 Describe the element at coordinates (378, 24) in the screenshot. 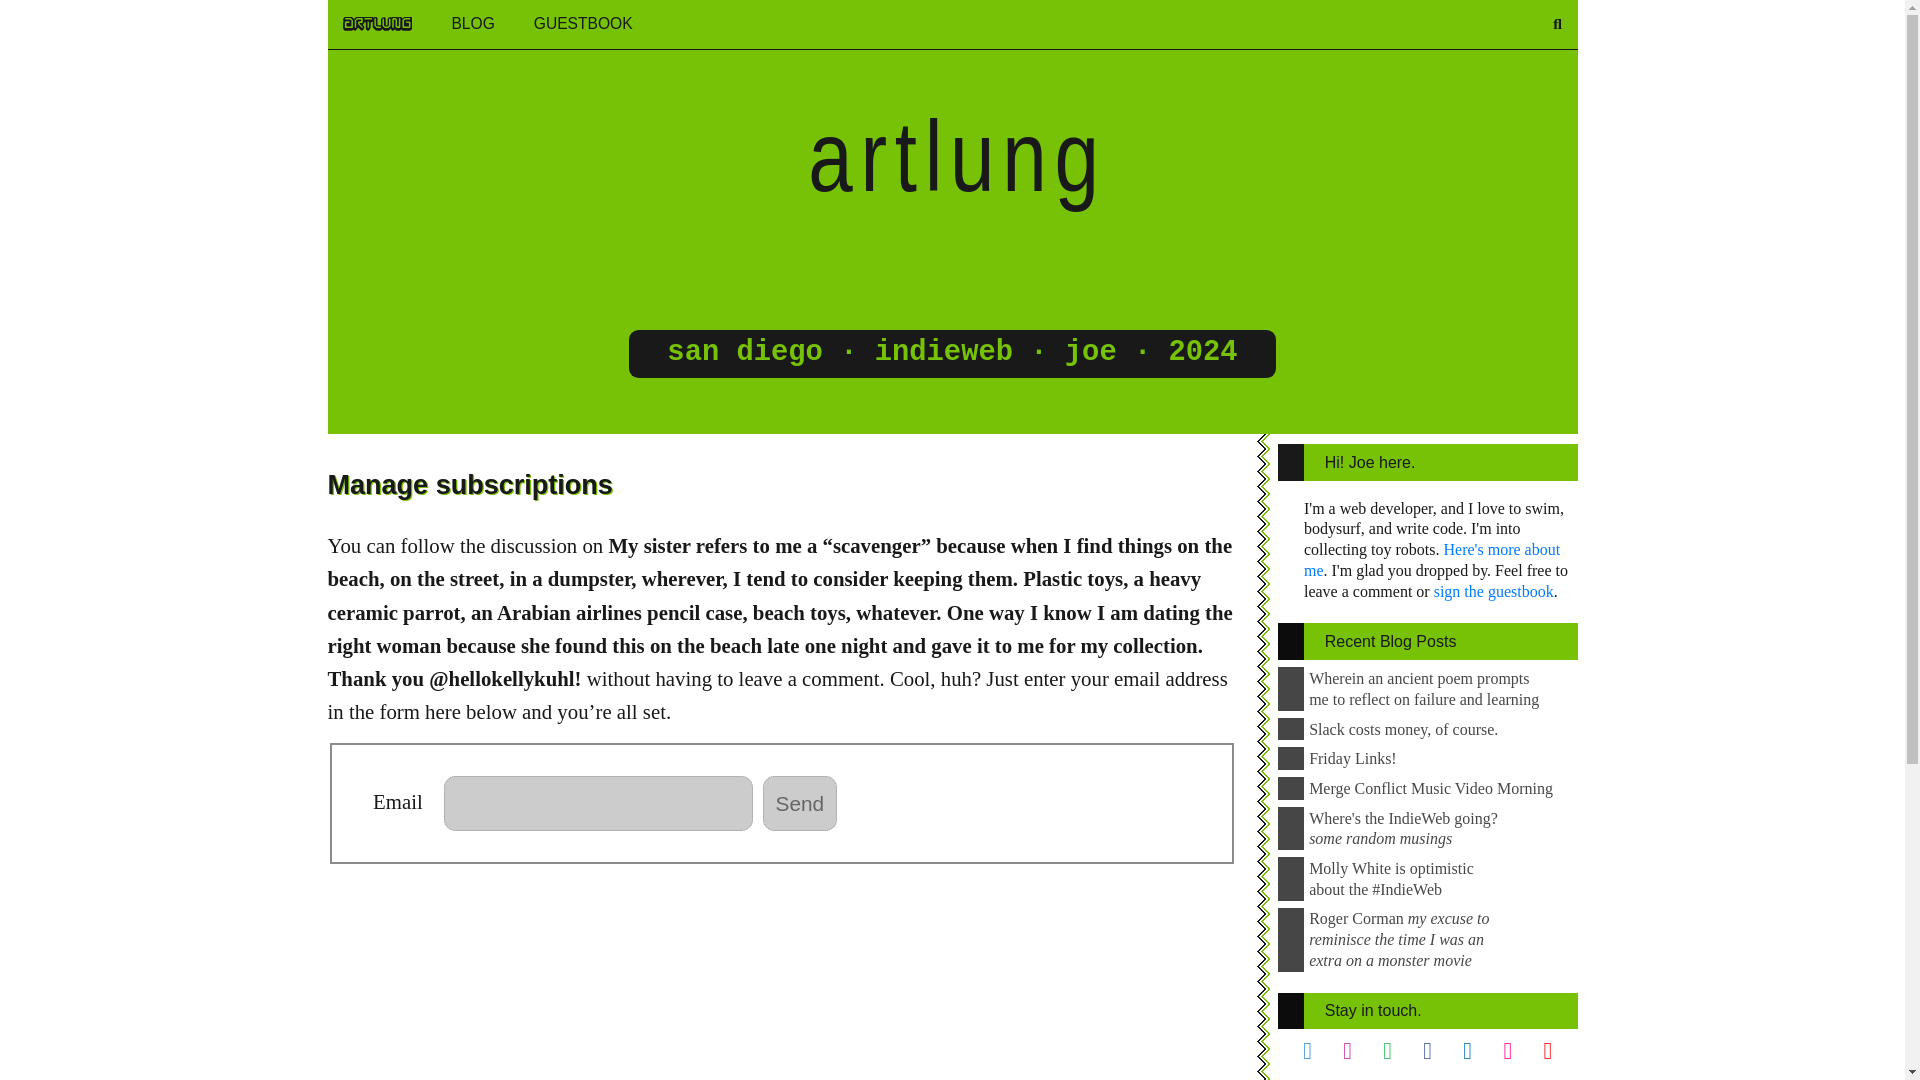

I see `ARTLUNG` at that location.